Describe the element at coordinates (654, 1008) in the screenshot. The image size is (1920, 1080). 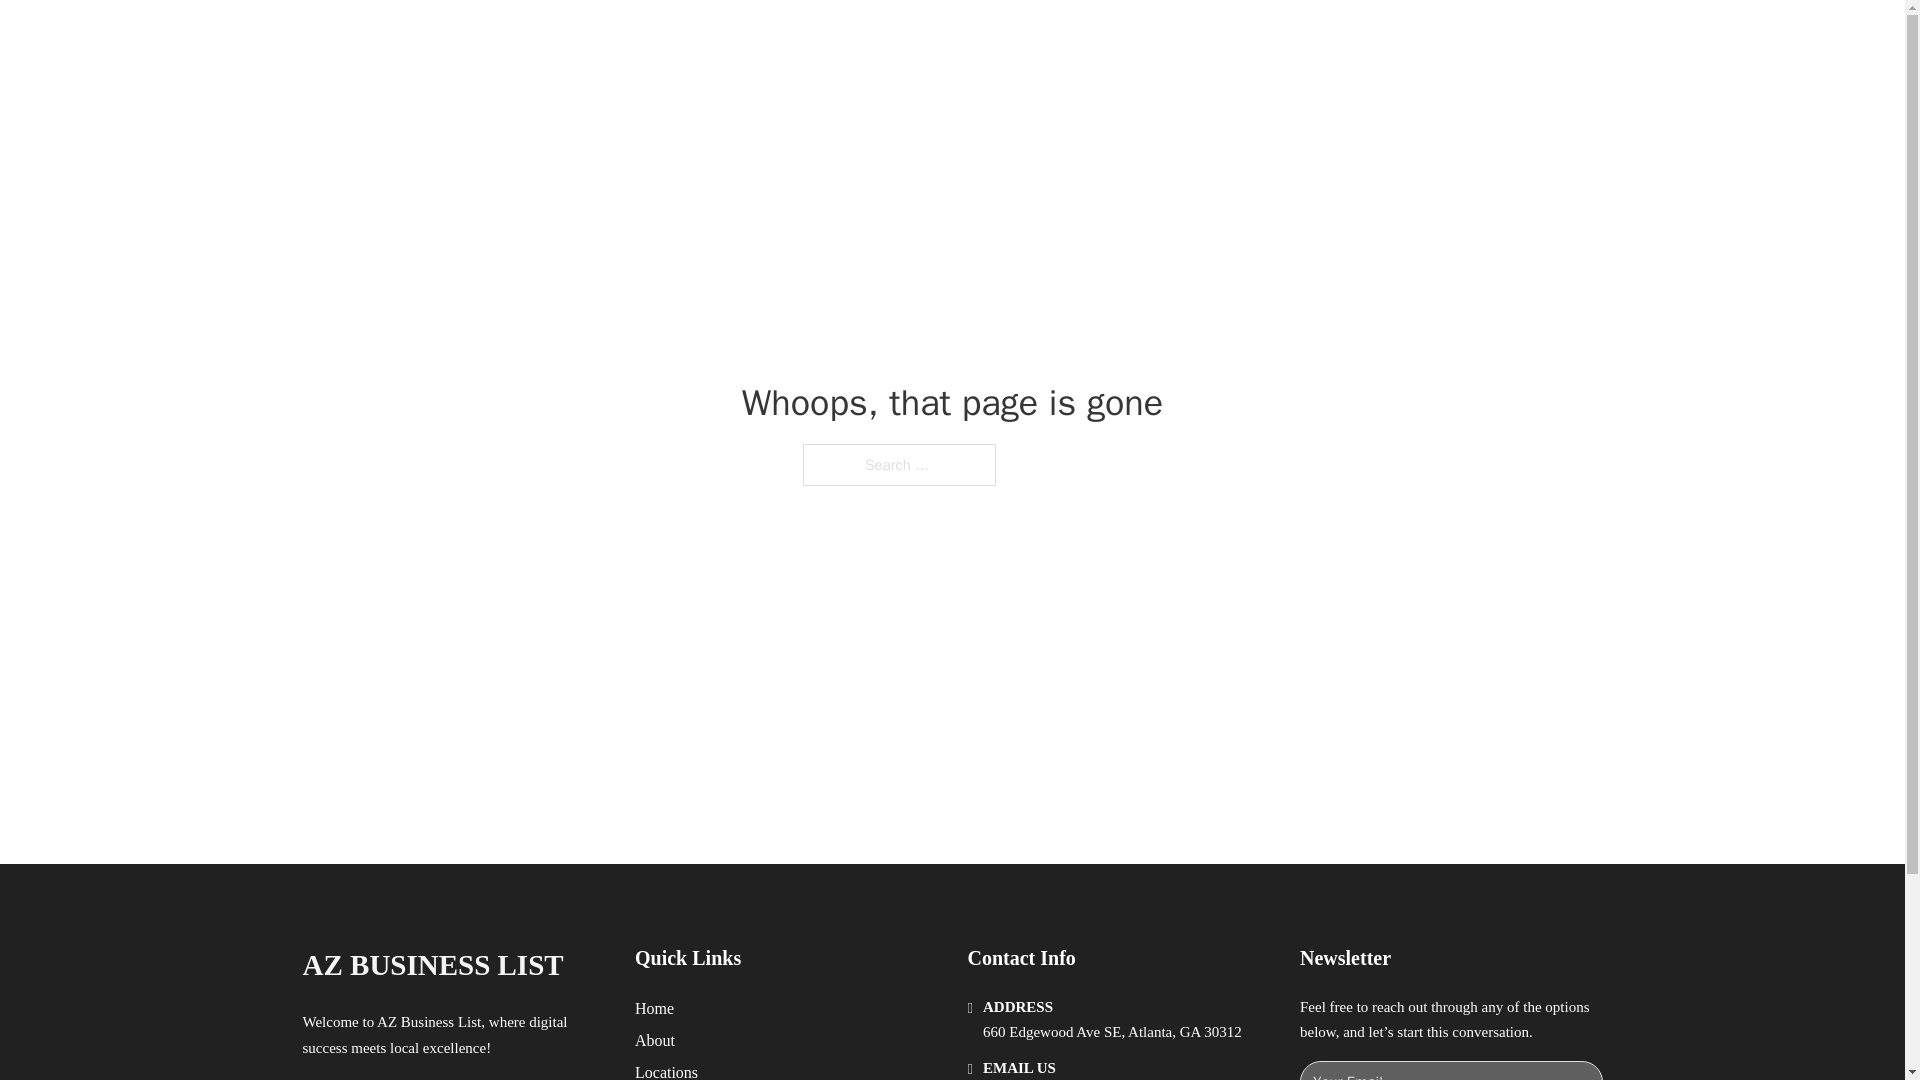
I see `Home` at that location.